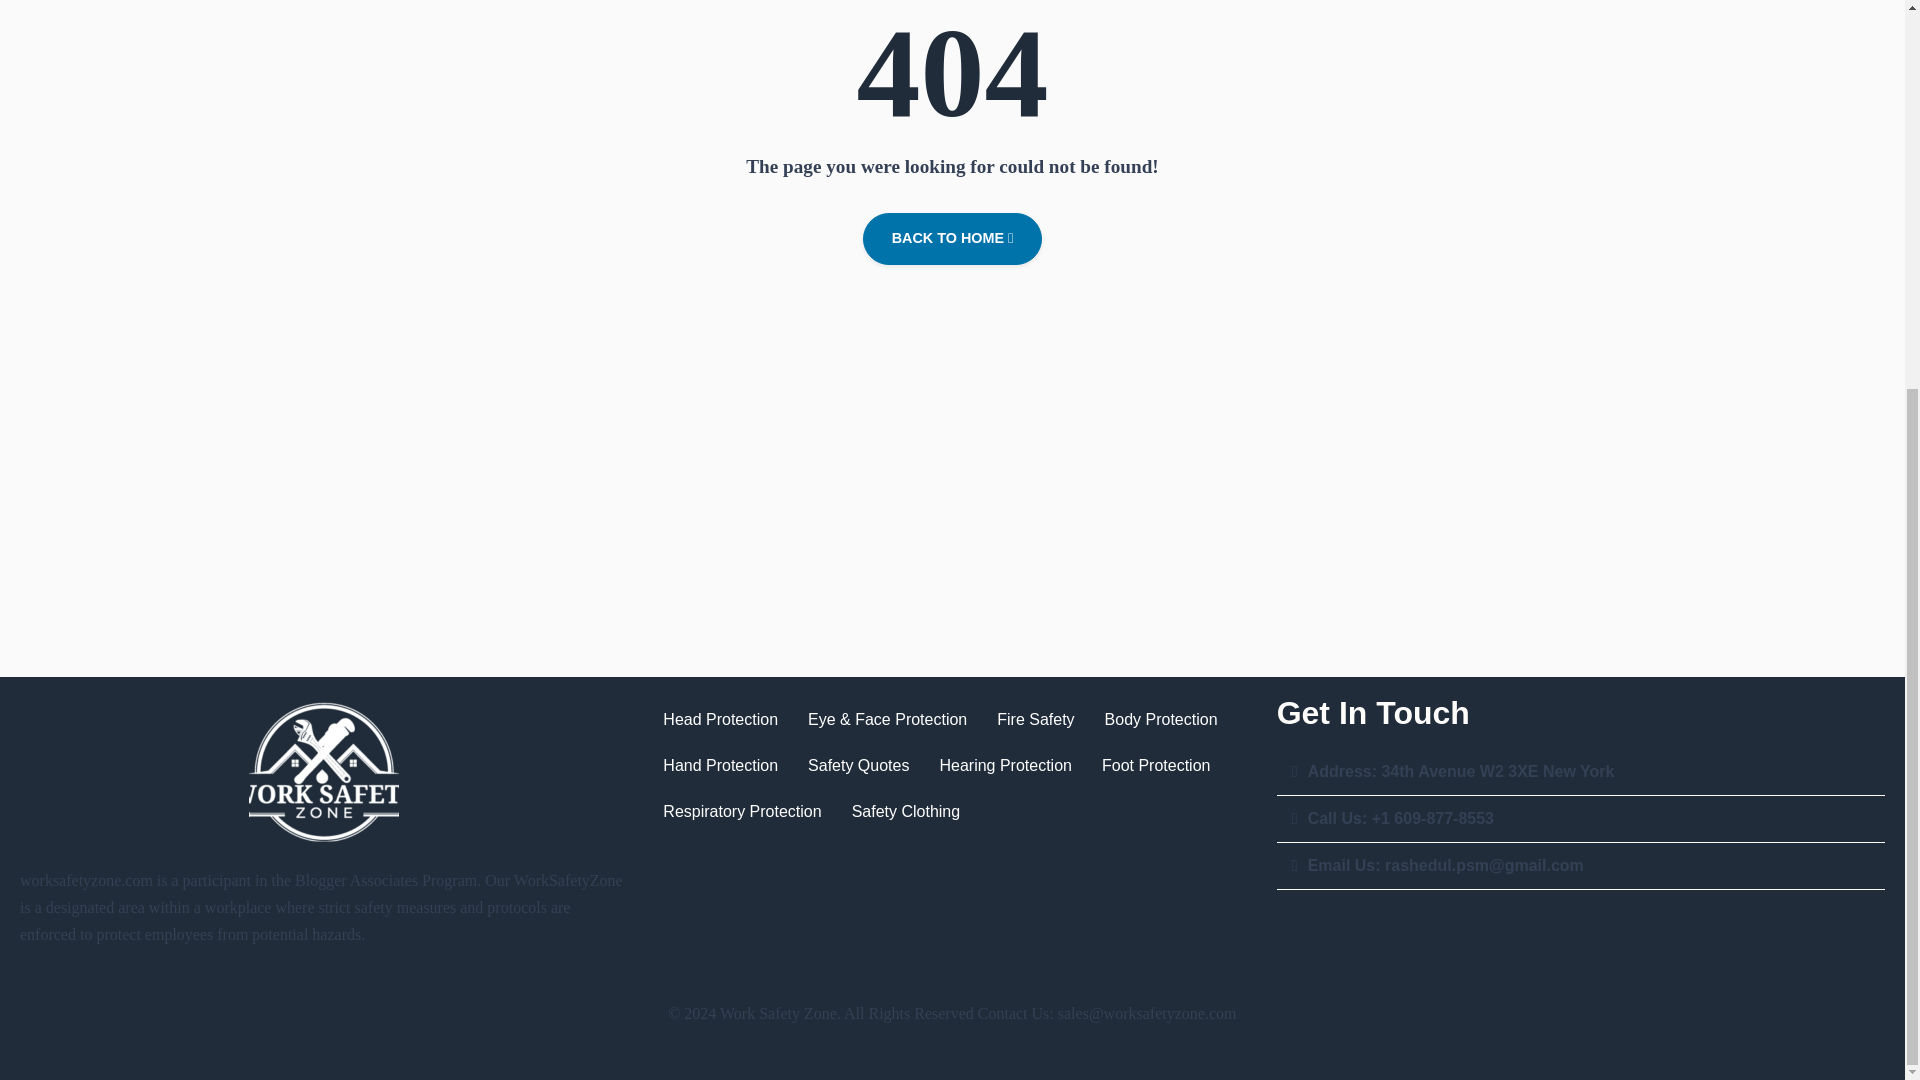 This screenshot has height=1080, width=1920. Describe the element at coordinates (952, 238) in the screenshot. I see `BACK TO HOME` at that location.